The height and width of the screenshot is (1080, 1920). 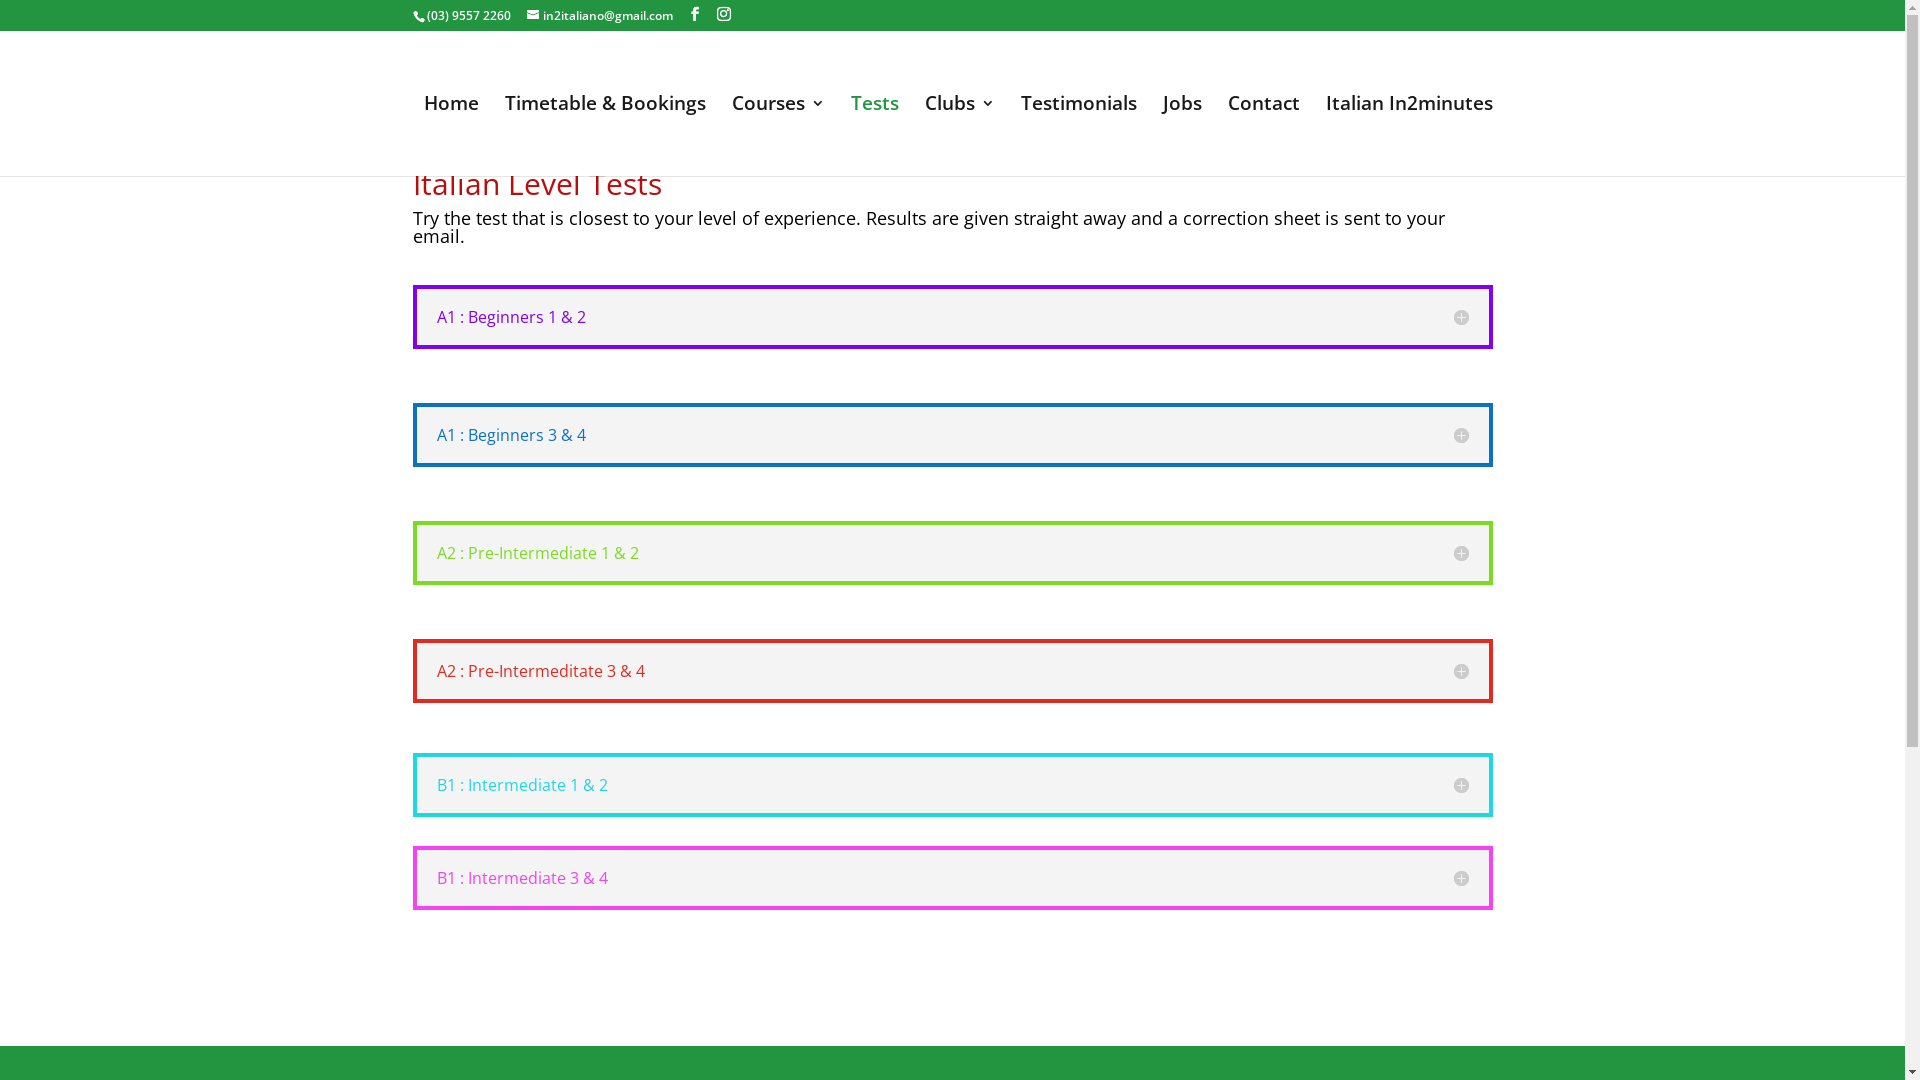 I want to click on Tests, so click(x=874, y=136).